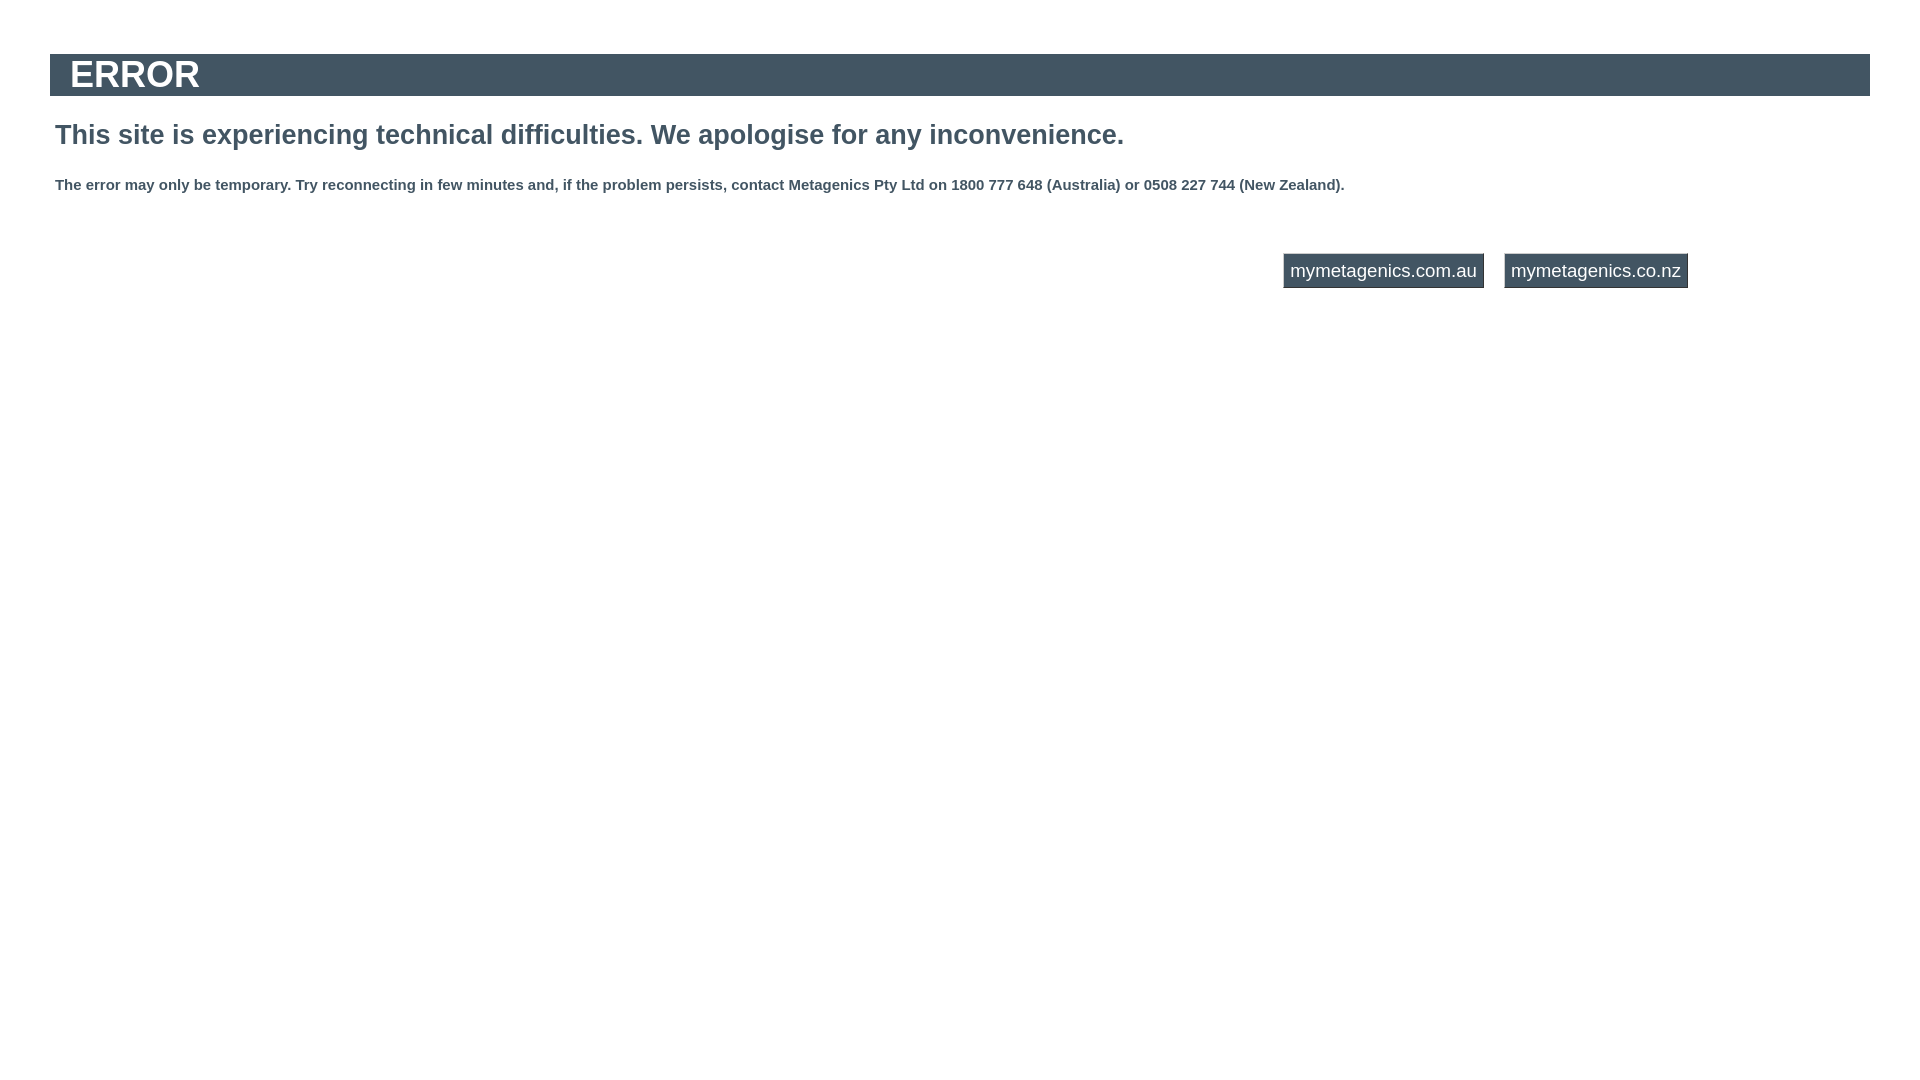 This screenshot has height=1080, width=1920. What do you see at coordinates (1384, 270) in the screenshot?
I see `mymetagenics.com.au` at bounding box center [1384, 270].